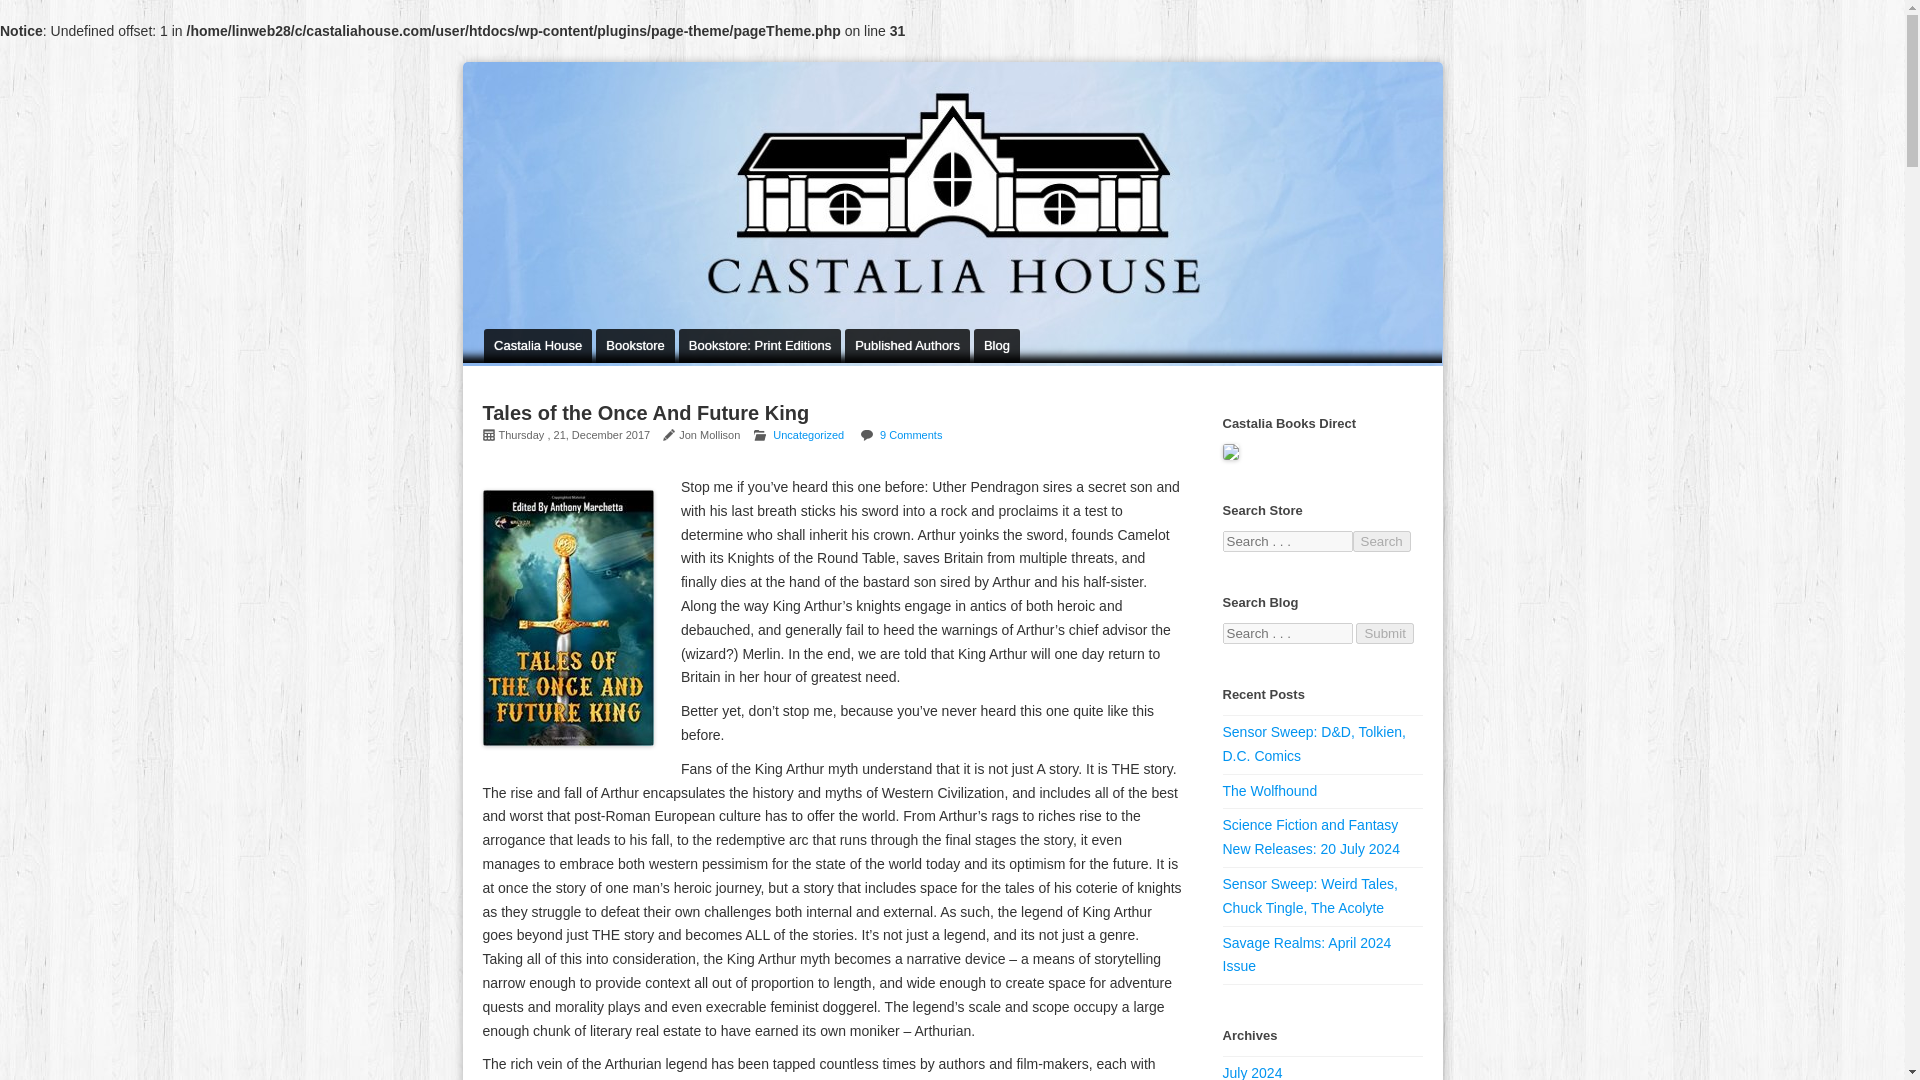 The height and width of the screenshot is (1080, 1920). What do you see at coordinates (537, 346) in the screenshot?
I see `Castalia House` at bounding box center [537, 346].